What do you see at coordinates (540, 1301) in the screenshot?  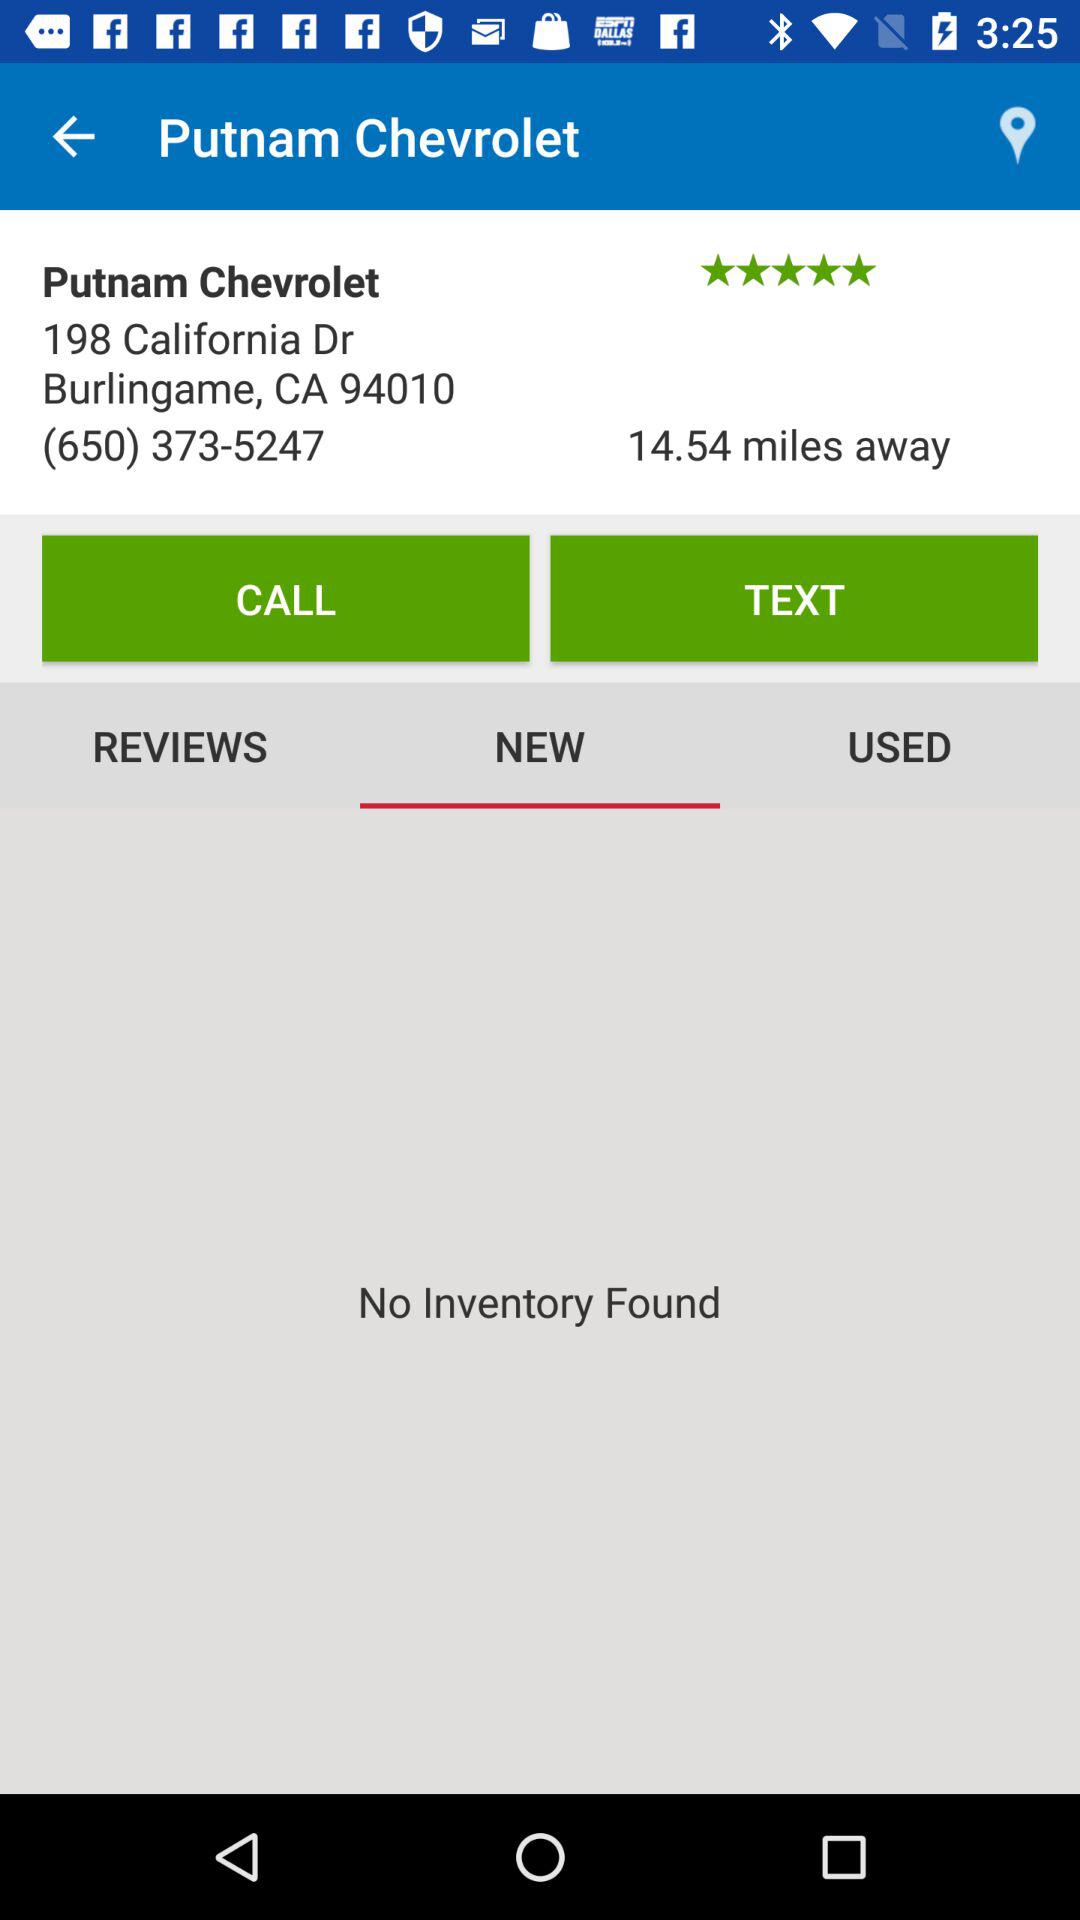 I see `not found` at bounding box center [540, 1301].